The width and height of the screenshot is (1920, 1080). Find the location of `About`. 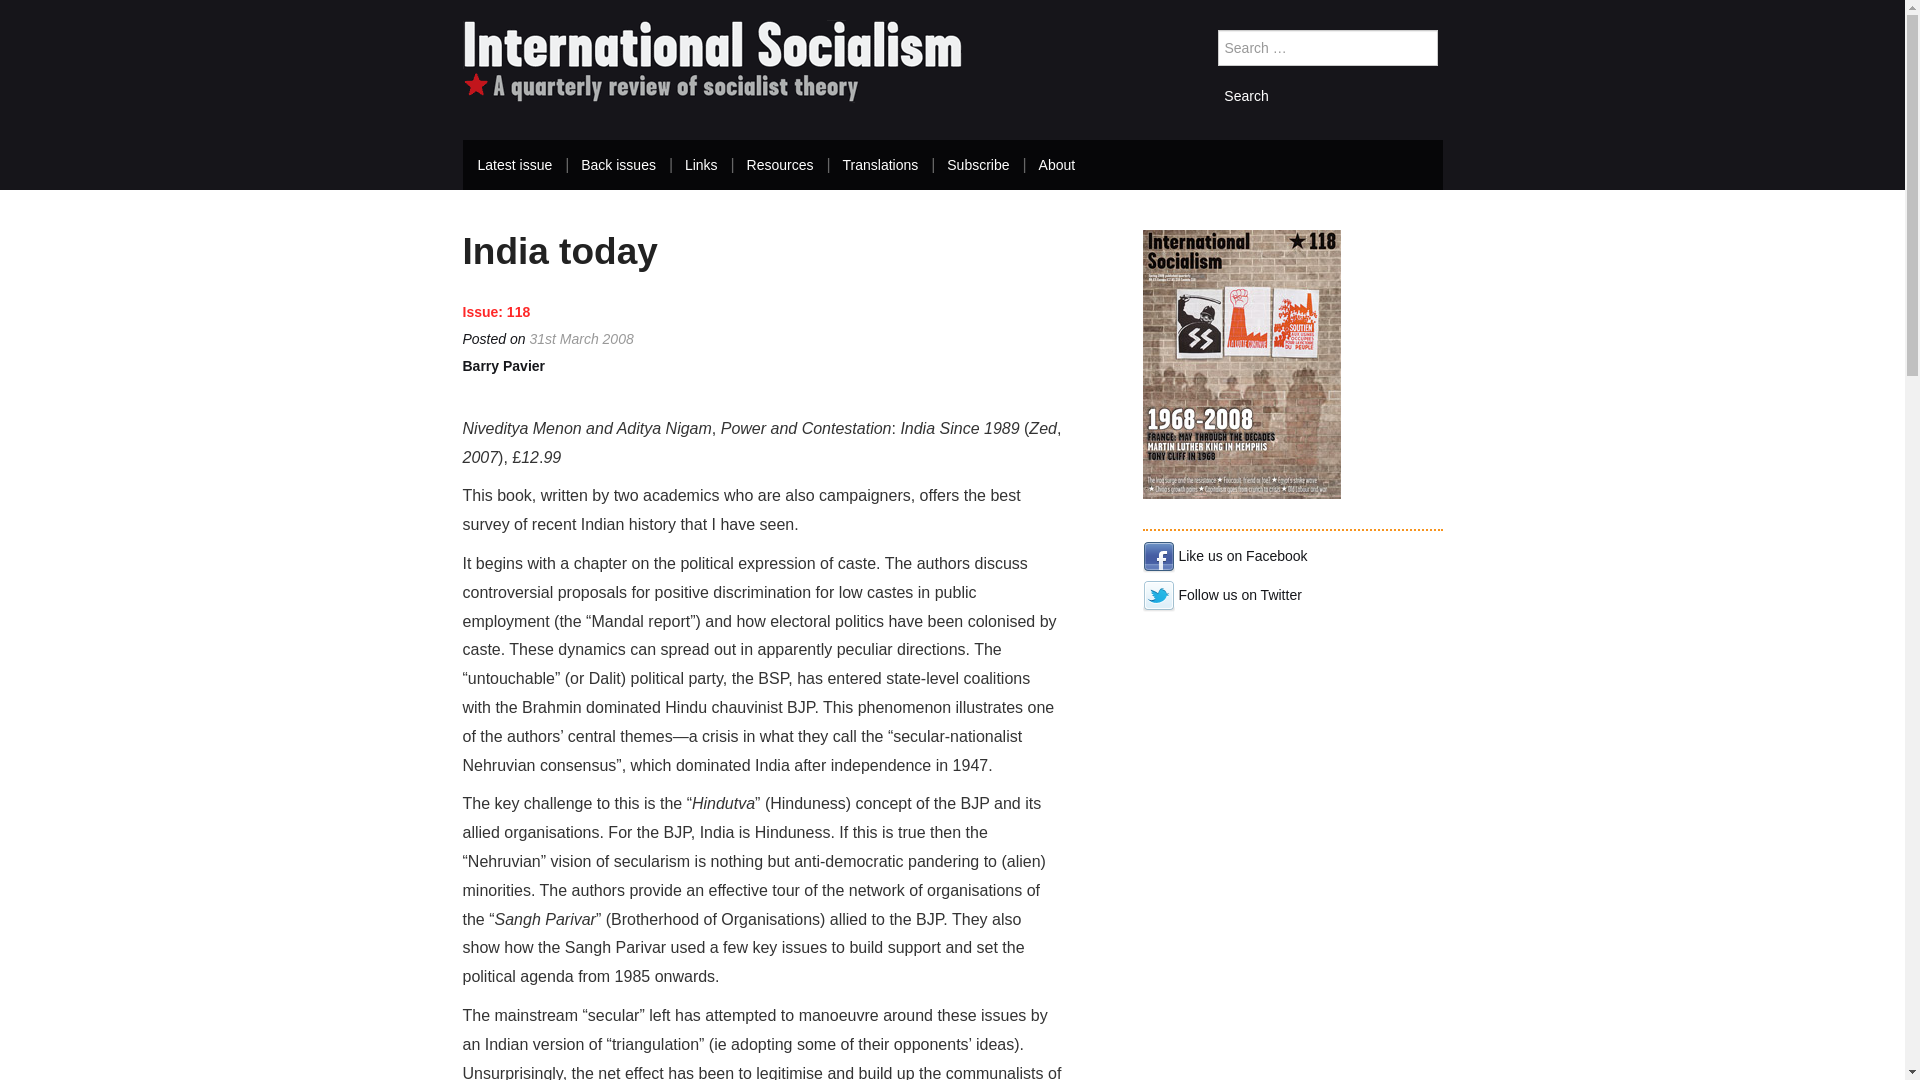

About is located at coordinates (1056, 165).